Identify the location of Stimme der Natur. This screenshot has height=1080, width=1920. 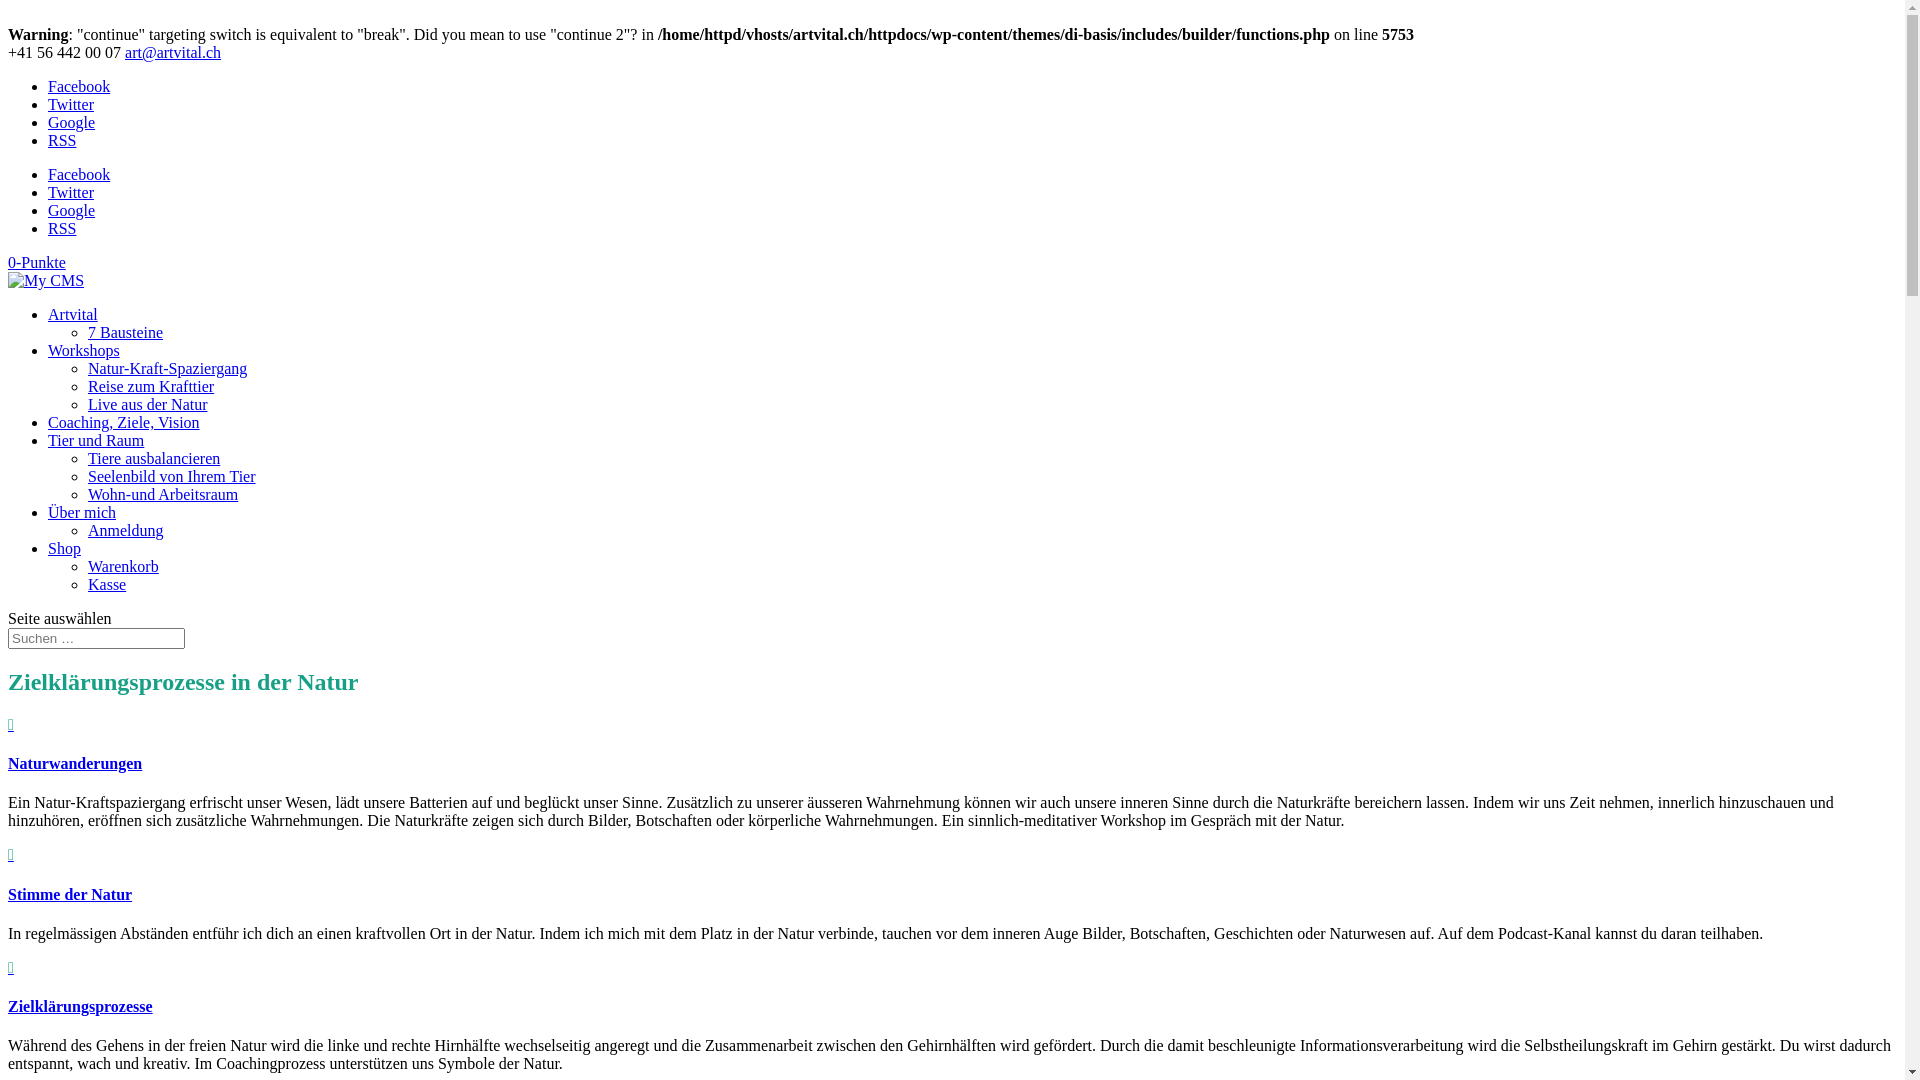
(70, 894).